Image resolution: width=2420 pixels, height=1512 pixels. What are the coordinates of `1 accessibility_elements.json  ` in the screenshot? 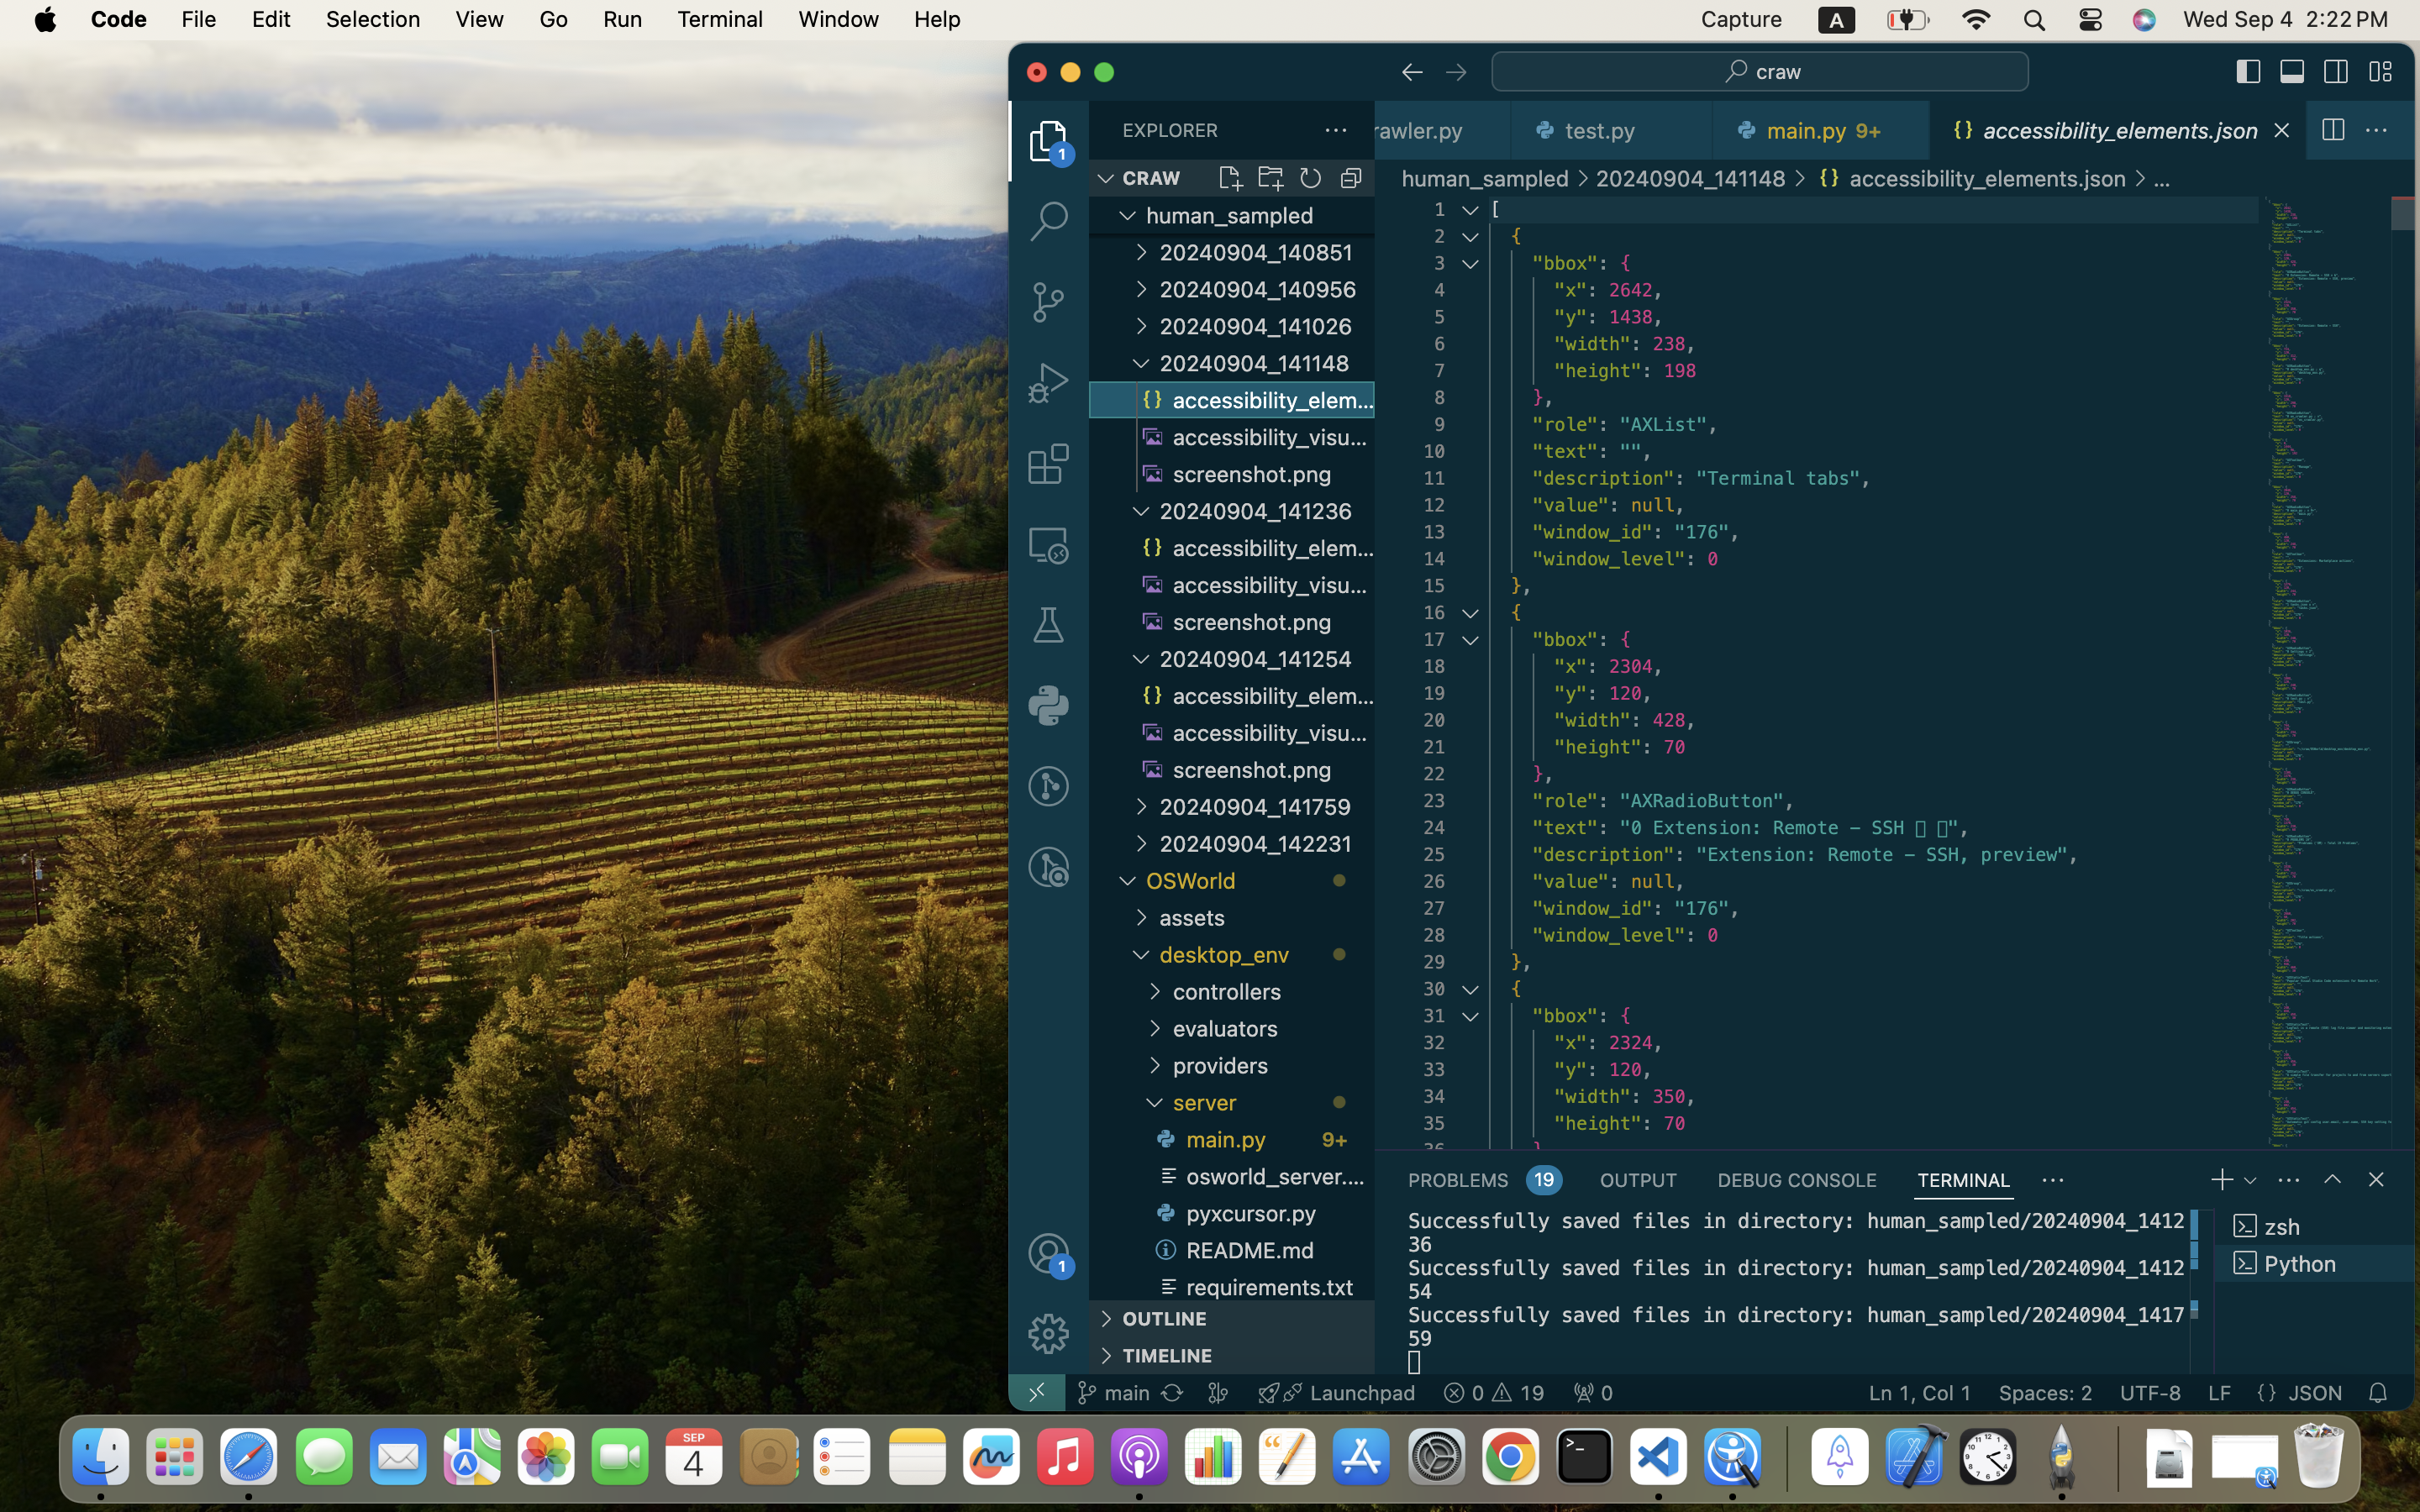 It's located at (2118, 130).